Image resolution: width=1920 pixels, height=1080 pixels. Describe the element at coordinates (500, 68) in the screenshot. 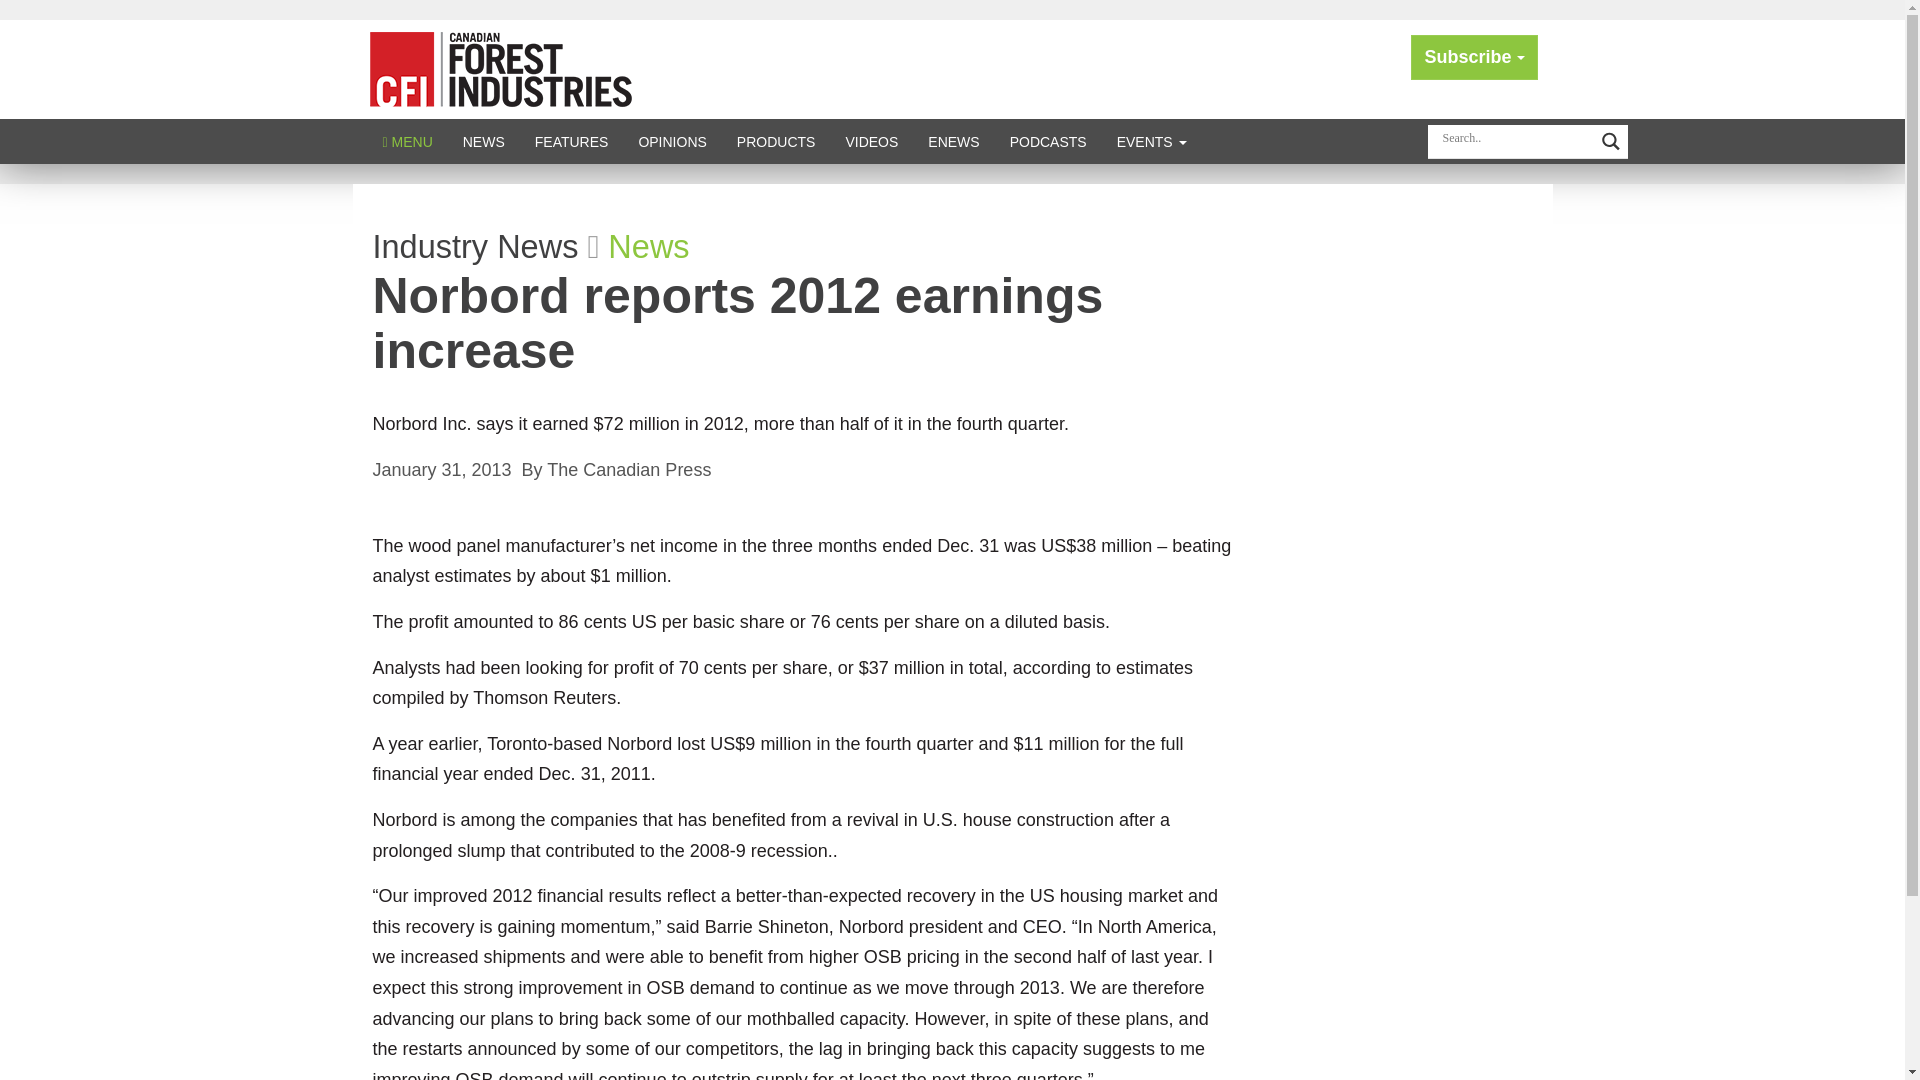

I see `Wood Business` at that location.